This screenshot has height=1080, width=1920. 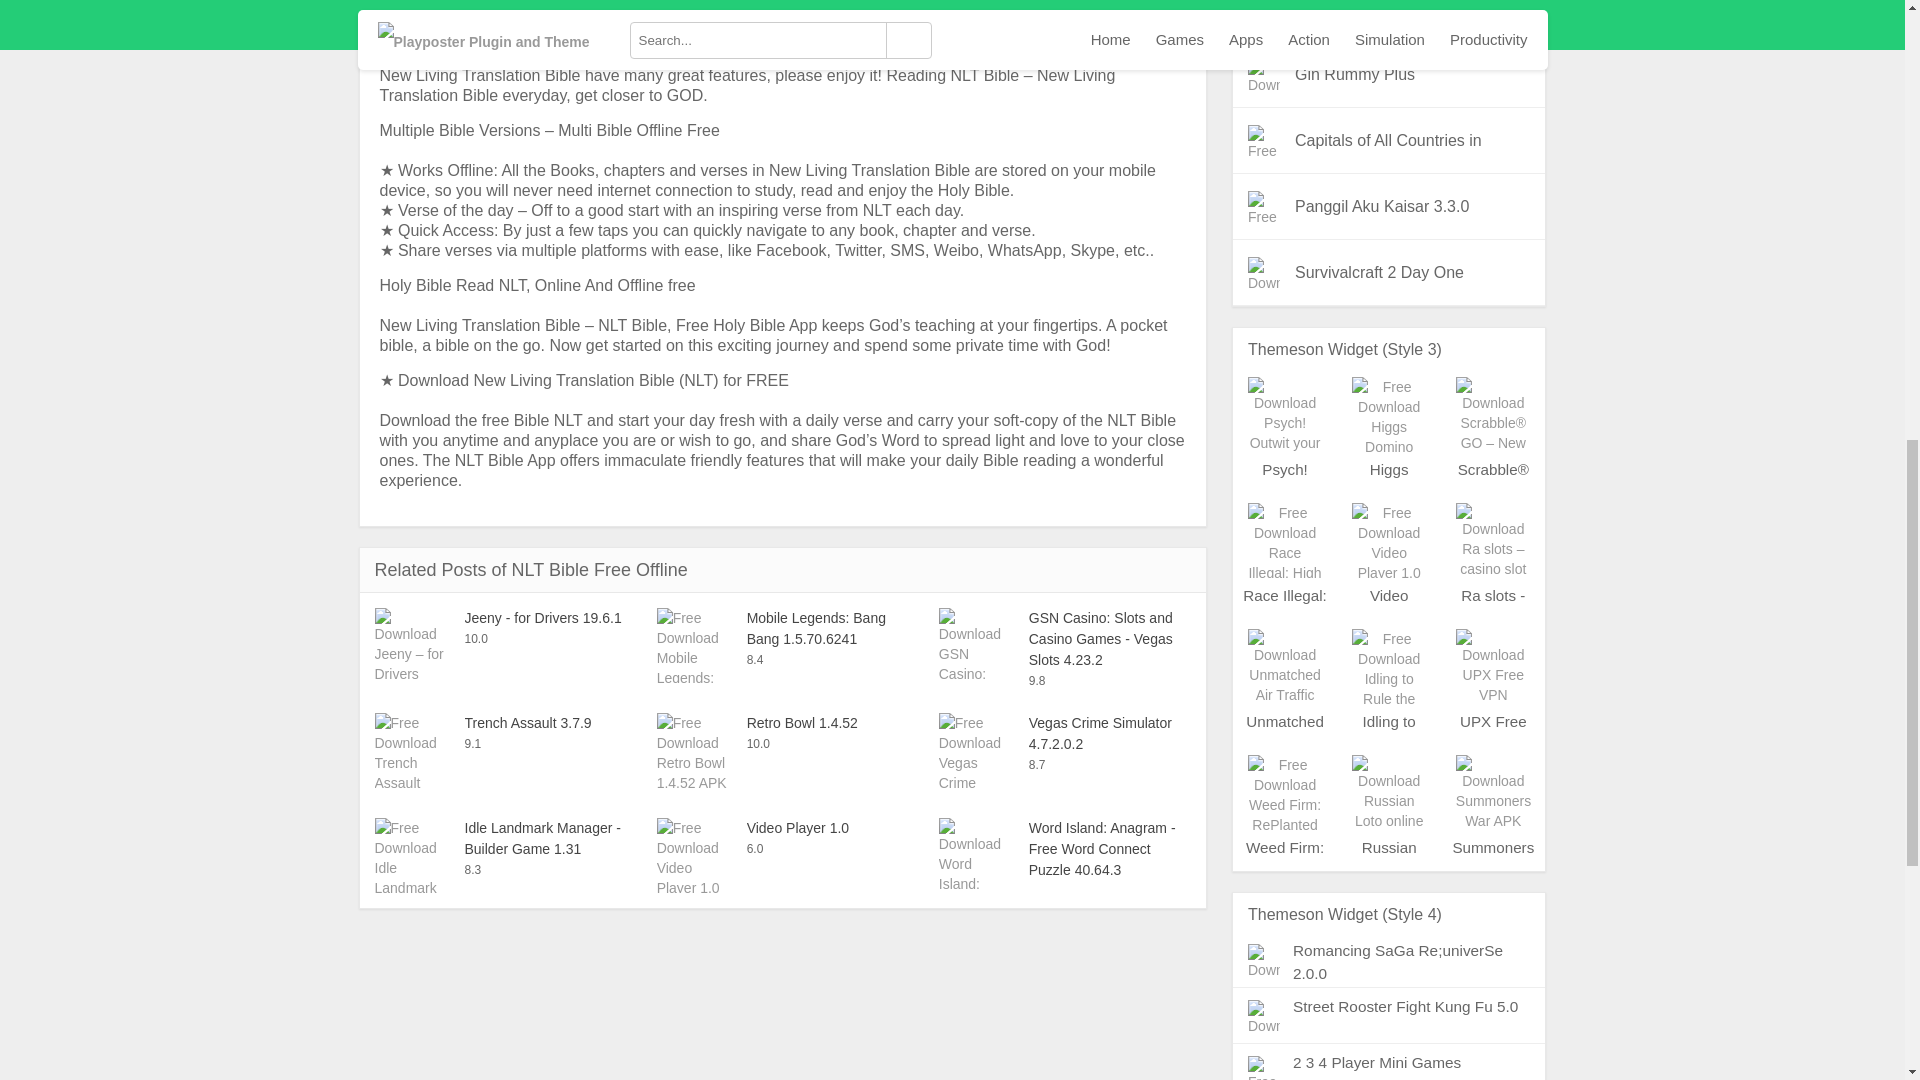 I want to click on Vegas Crime Simulator 4.7.2.0.2, so click(x=1064, y=733).